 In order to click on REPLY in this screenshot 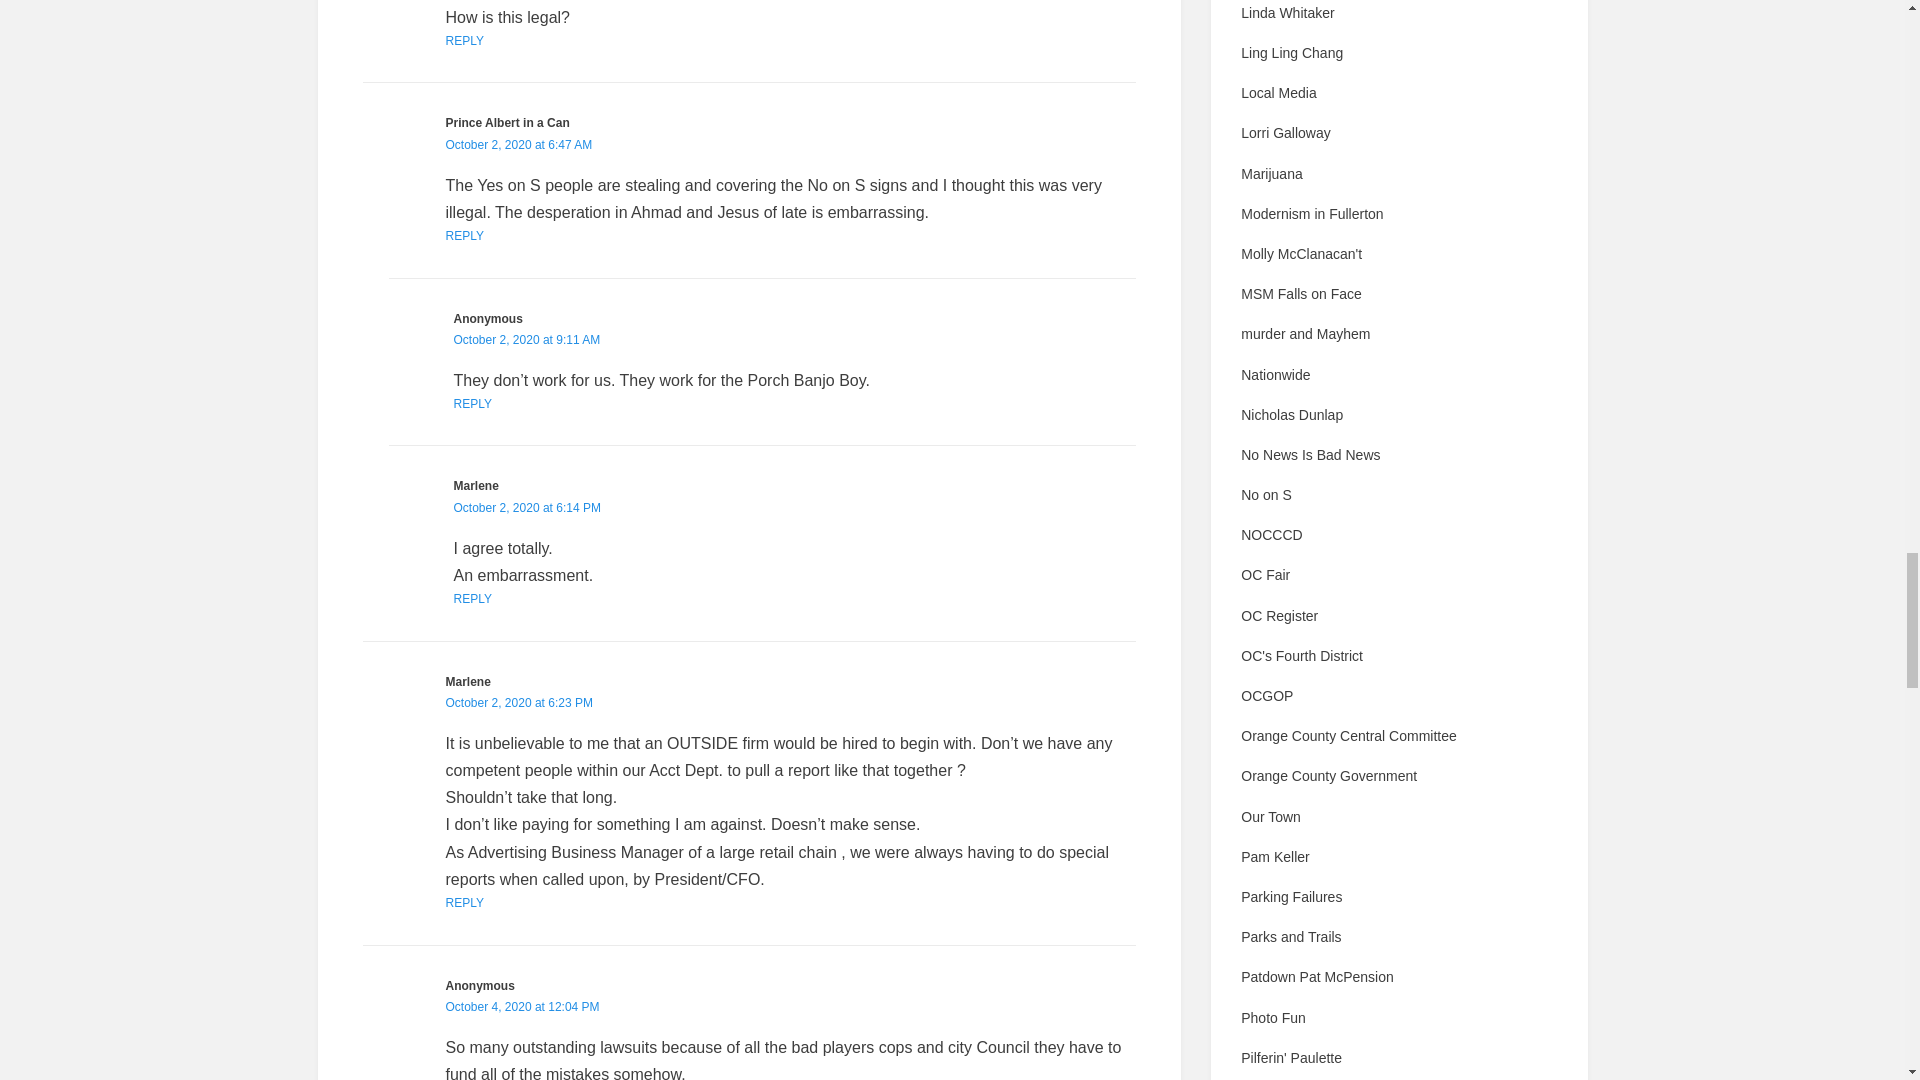, I will do `click(464, 40)`.